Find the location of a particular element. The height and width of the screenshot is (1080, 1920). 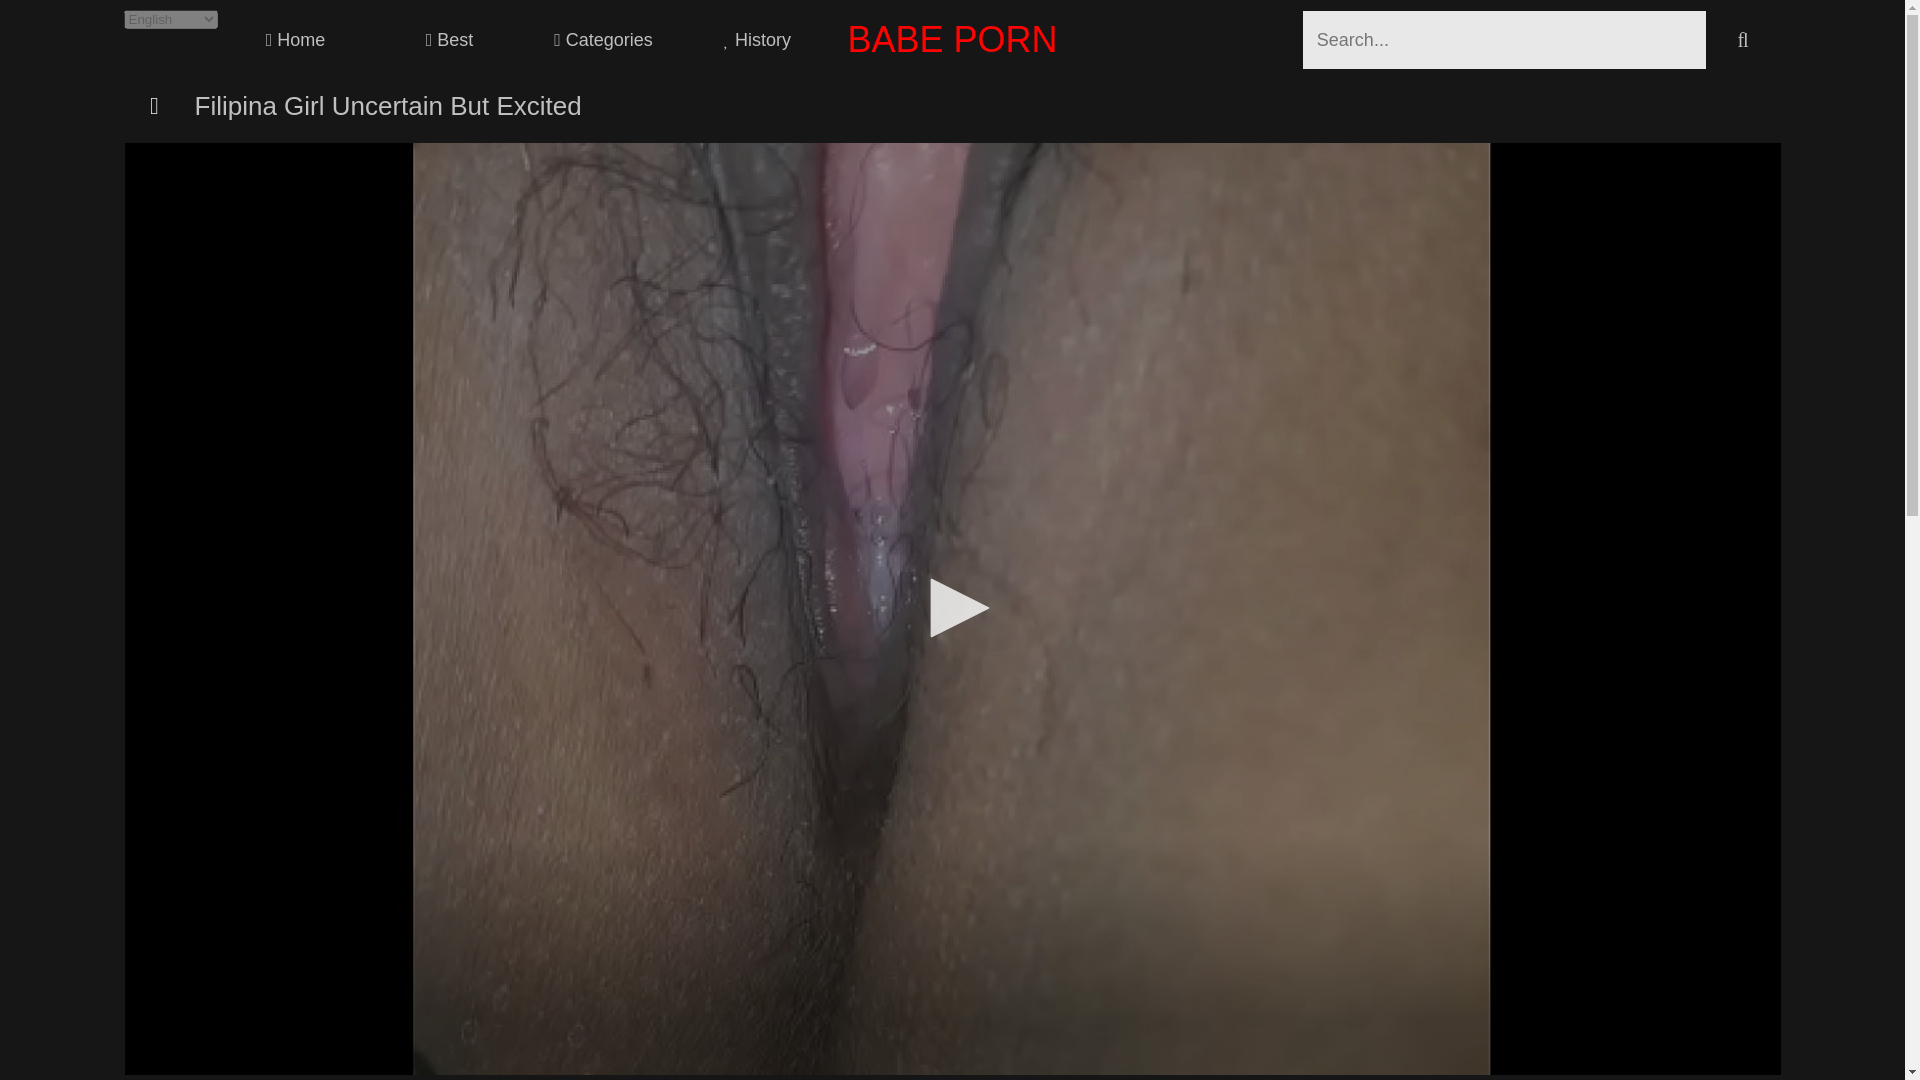

Find is located at coordinates (1744, 40).